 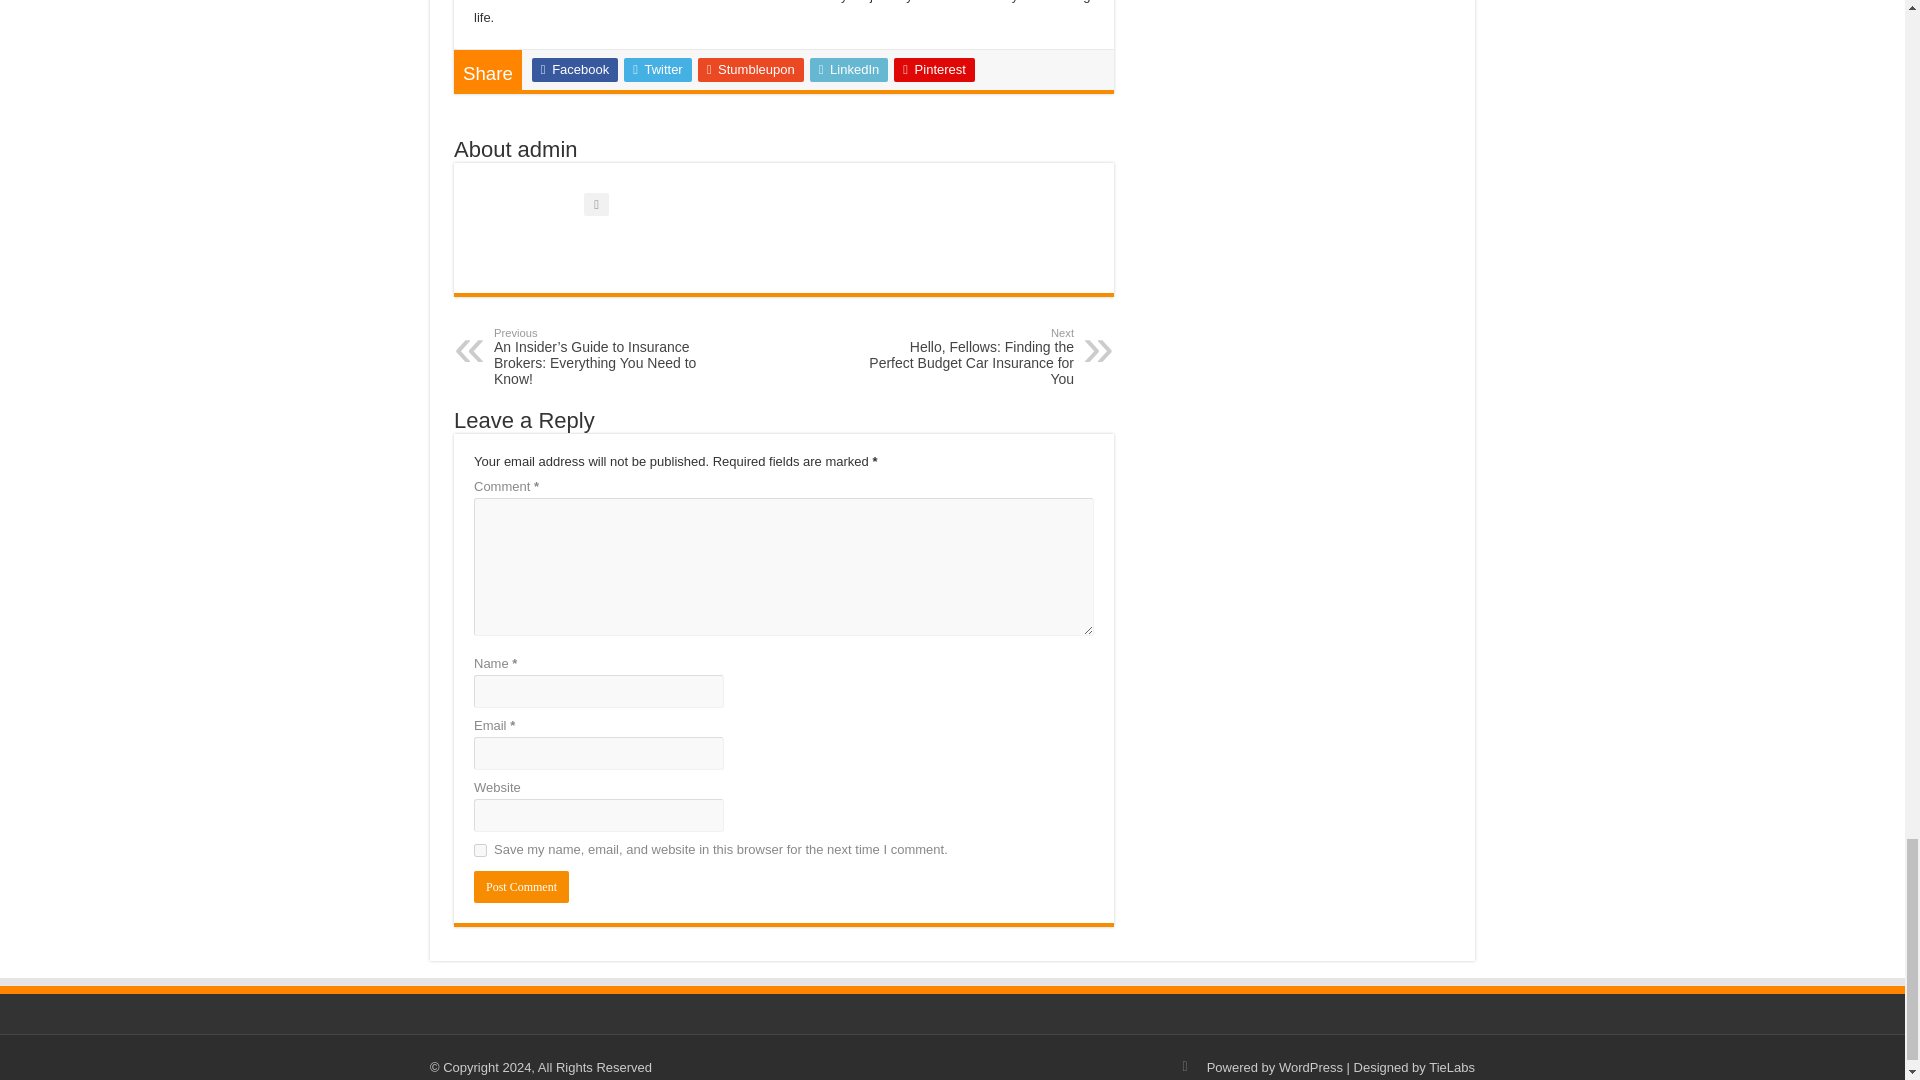 I want to click on Pinterest, so click(x=934, y=70).